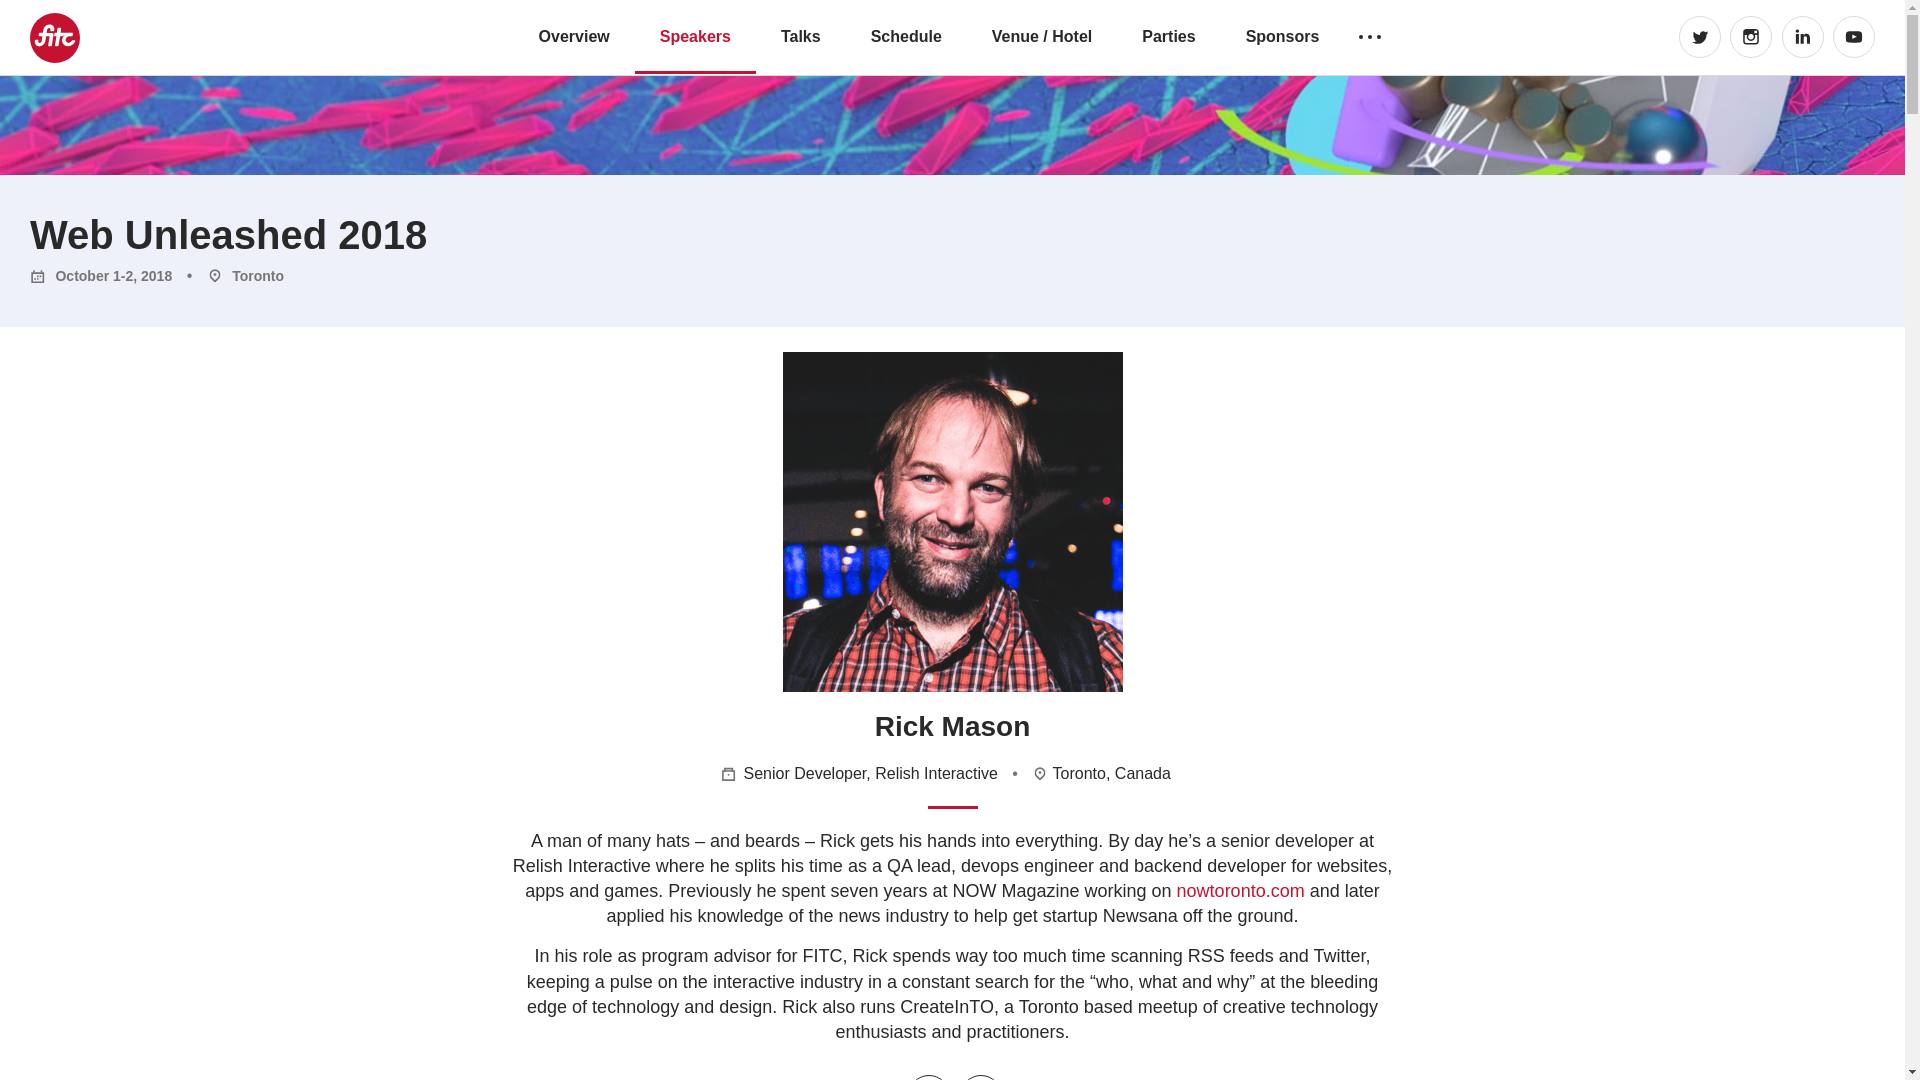 The height and width of the screenshot is (1080, 1920). What do you see at coordinates (981, 1077) in the screenshot?
I see `twitter` at bounding box center [981, 1077].